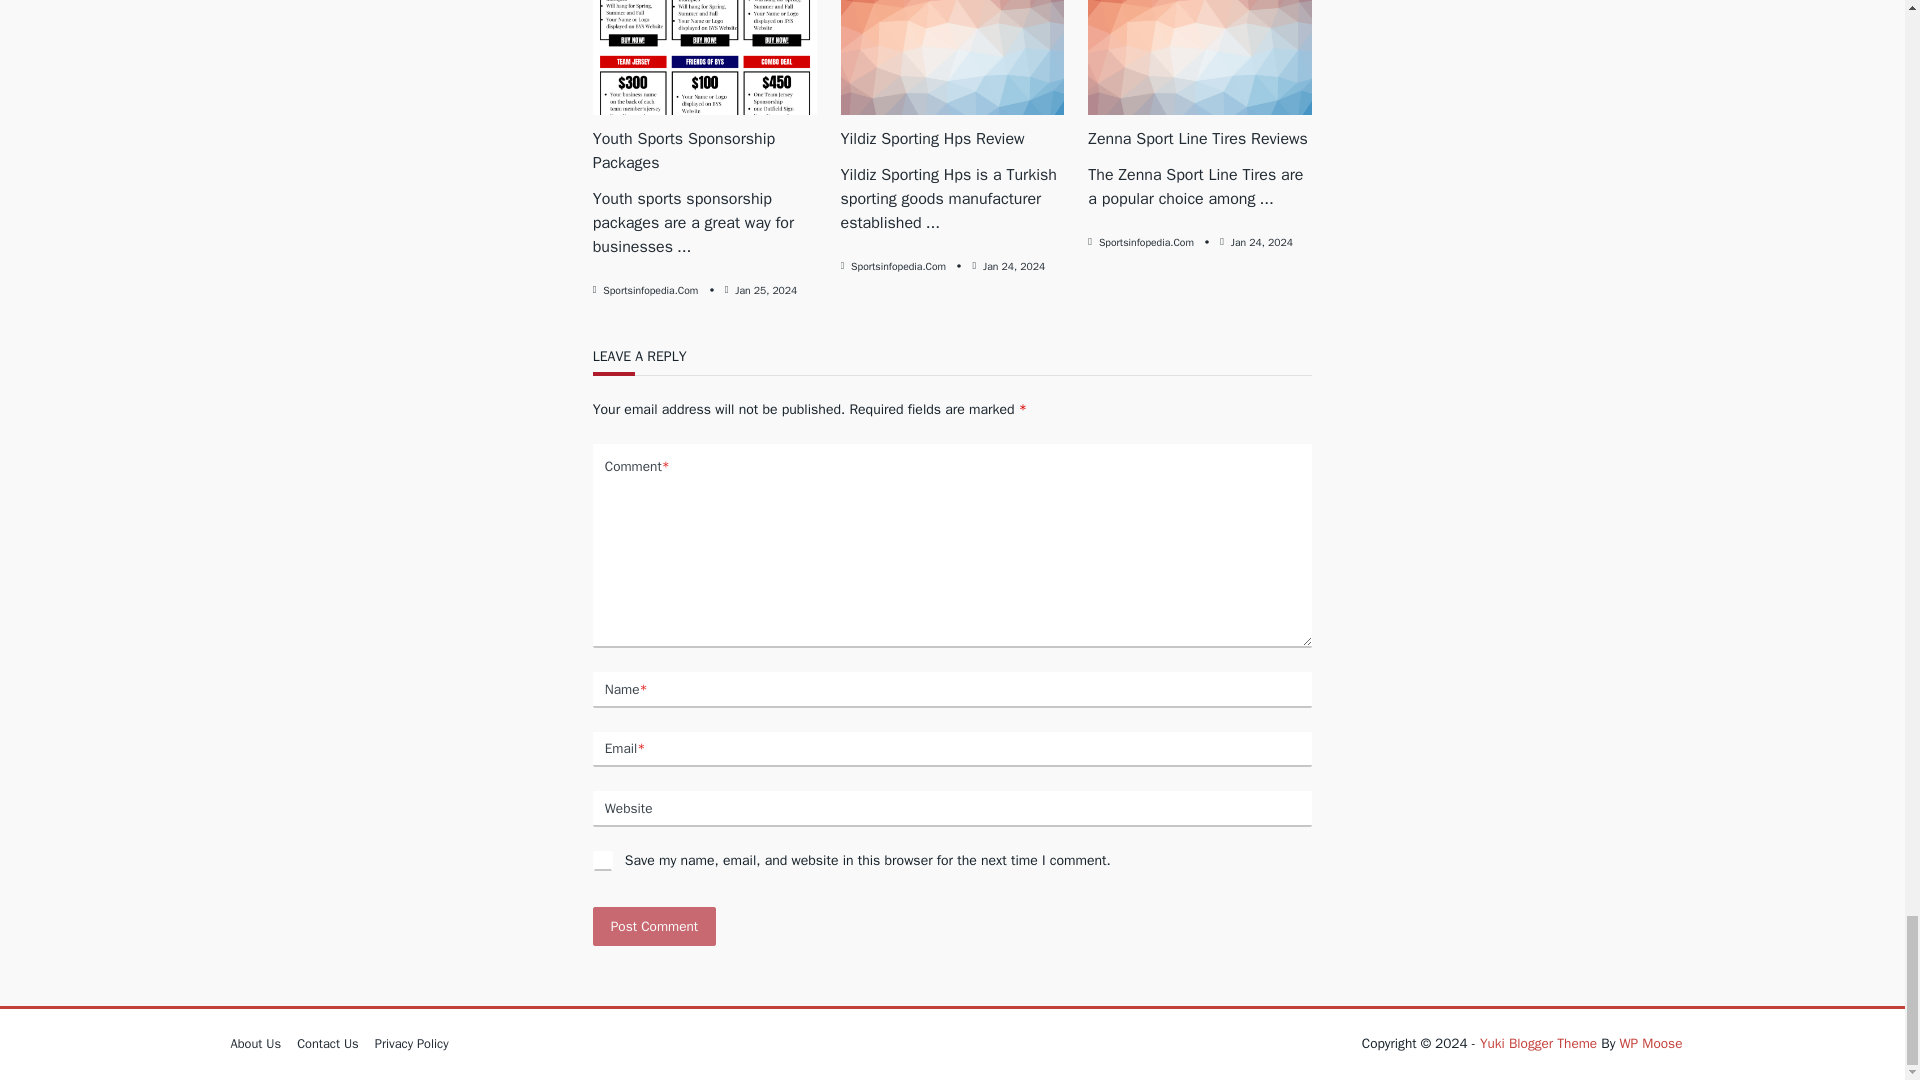  What do you see at coordinates (898, 266) in the screenshot?
I see `Sportsinfopedia.Com` at bounding box center [898, 266].